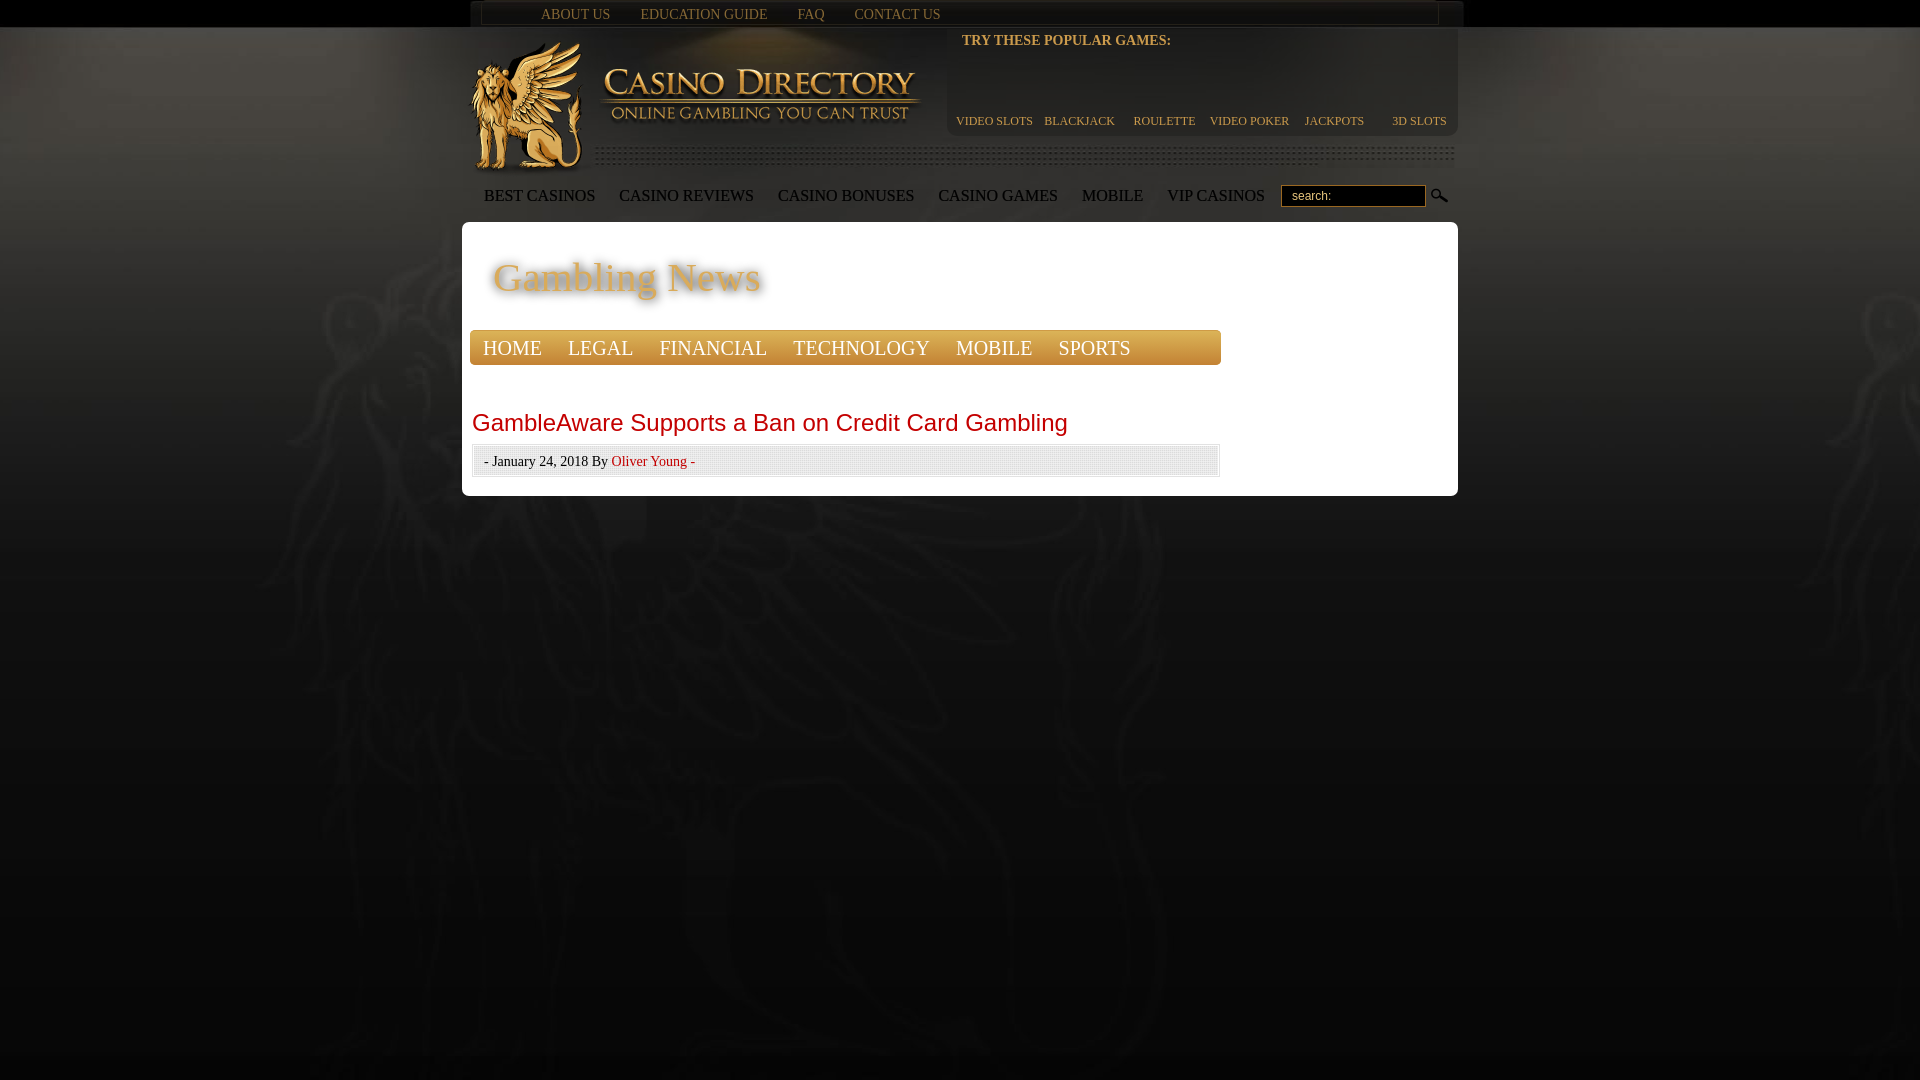 The width and height of the screenshot is (1920, 1080). What do you see at coordinates (994, 90) in the screenshot?
I see `VIDEO SLOTS` at bounding box center [994, 90].